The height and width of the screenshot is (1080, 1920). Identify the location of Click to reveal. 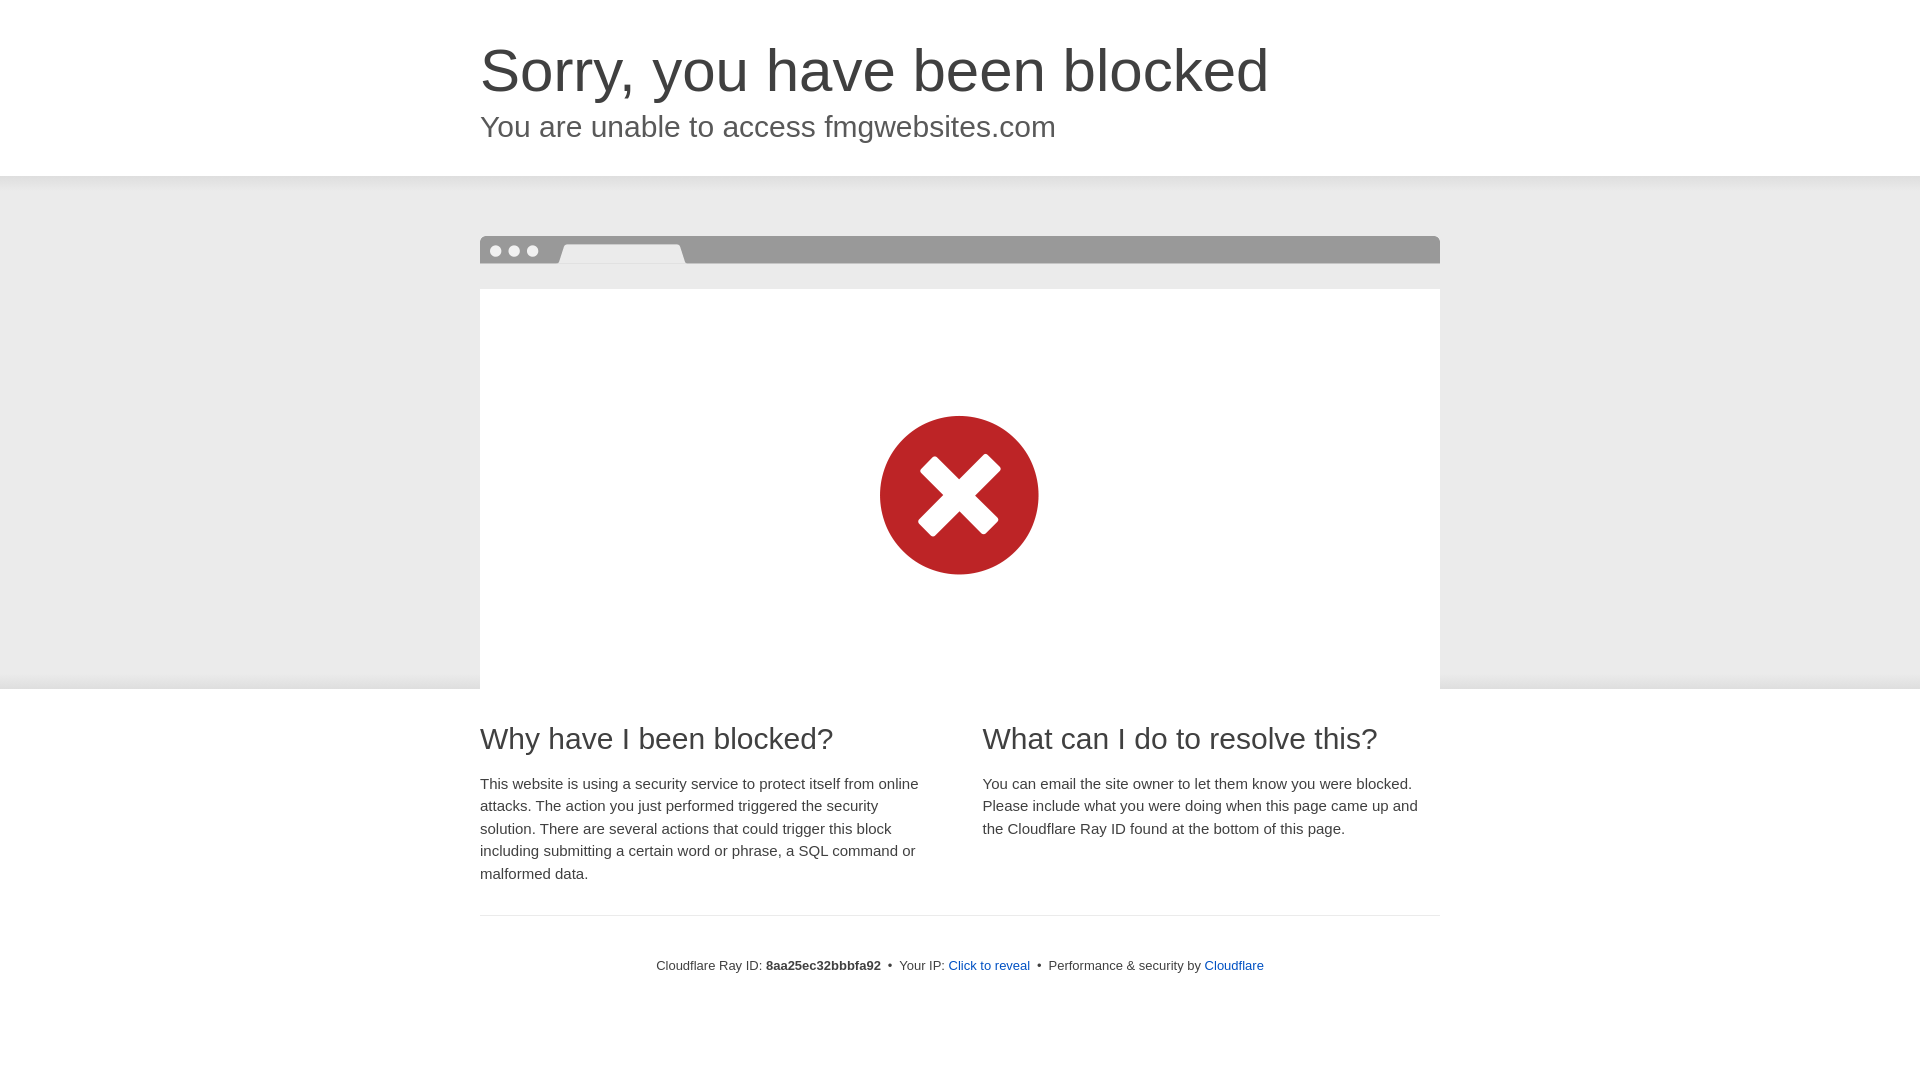
(990, 966).